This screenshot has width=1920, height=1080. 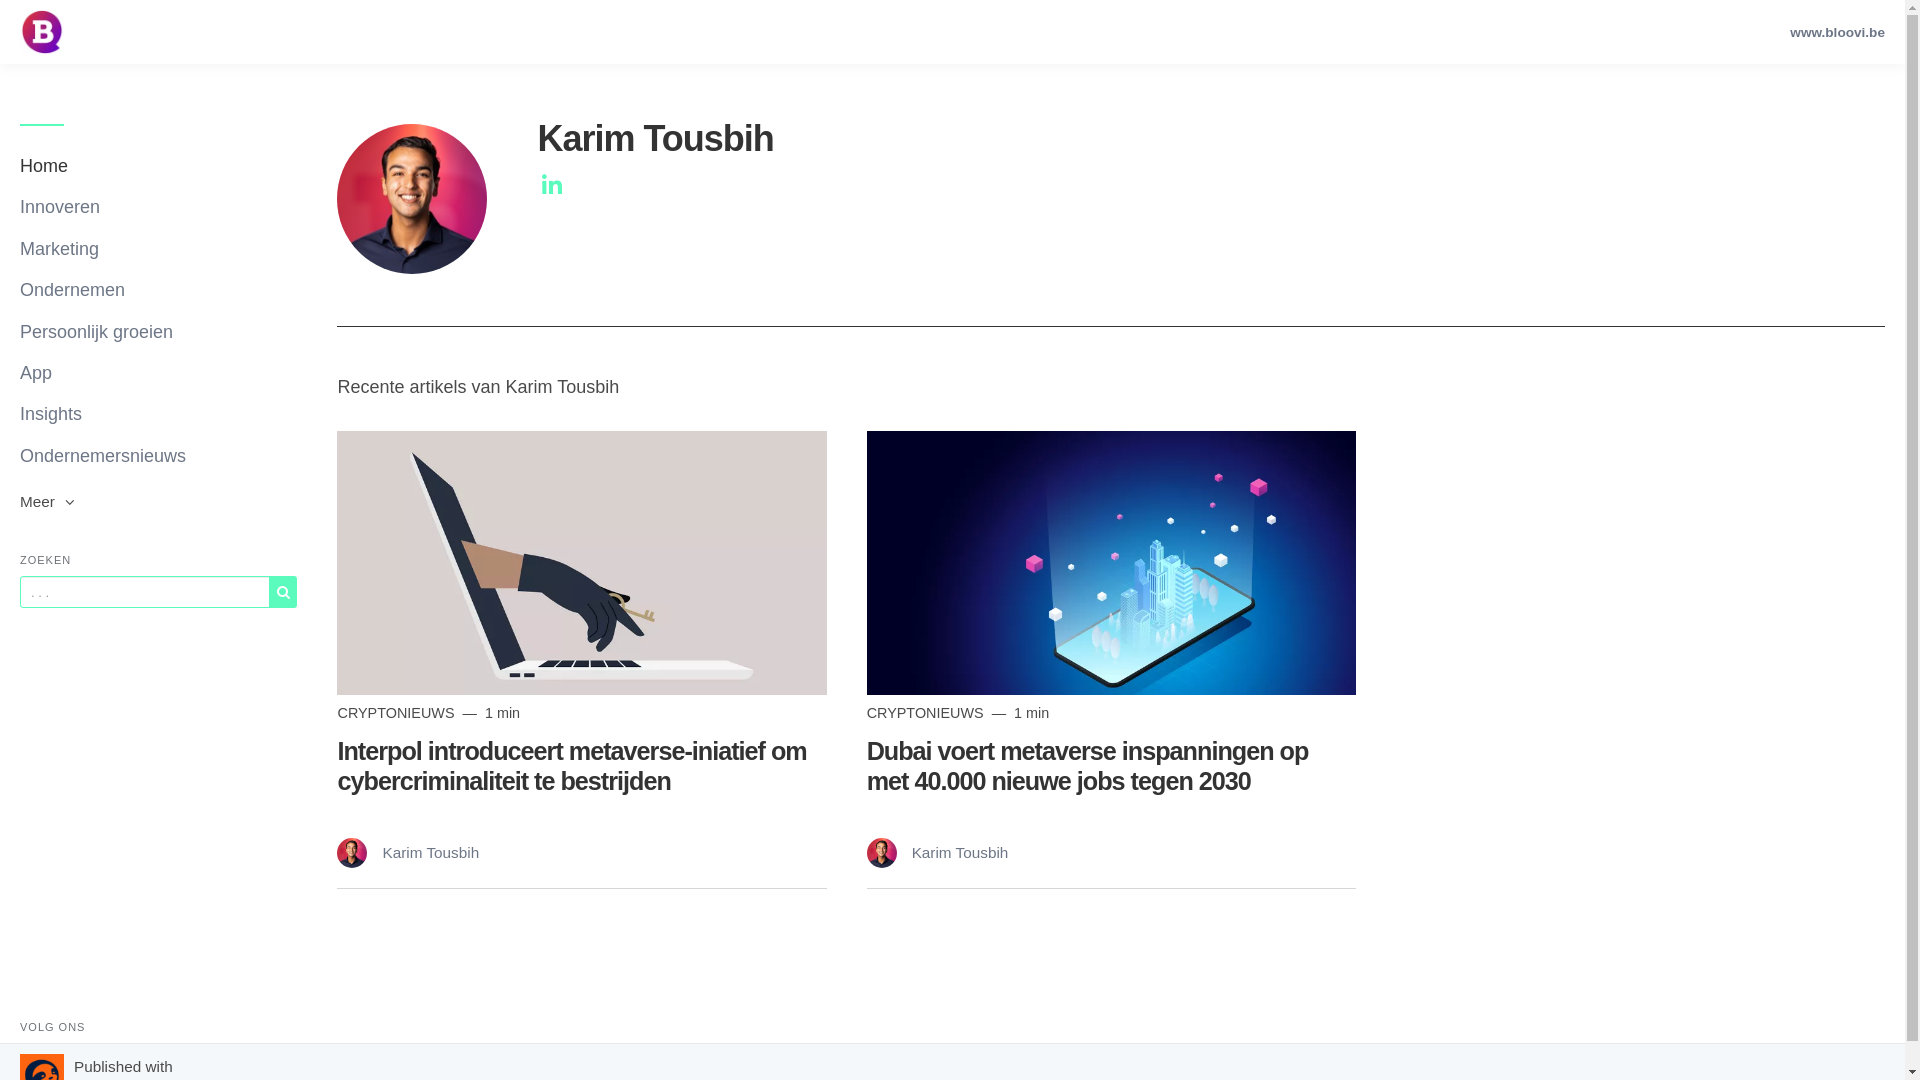 What do you see at coordinates (158, 207) in the screenshot?
I see `Innoveren` at bounding box center [158, 207].